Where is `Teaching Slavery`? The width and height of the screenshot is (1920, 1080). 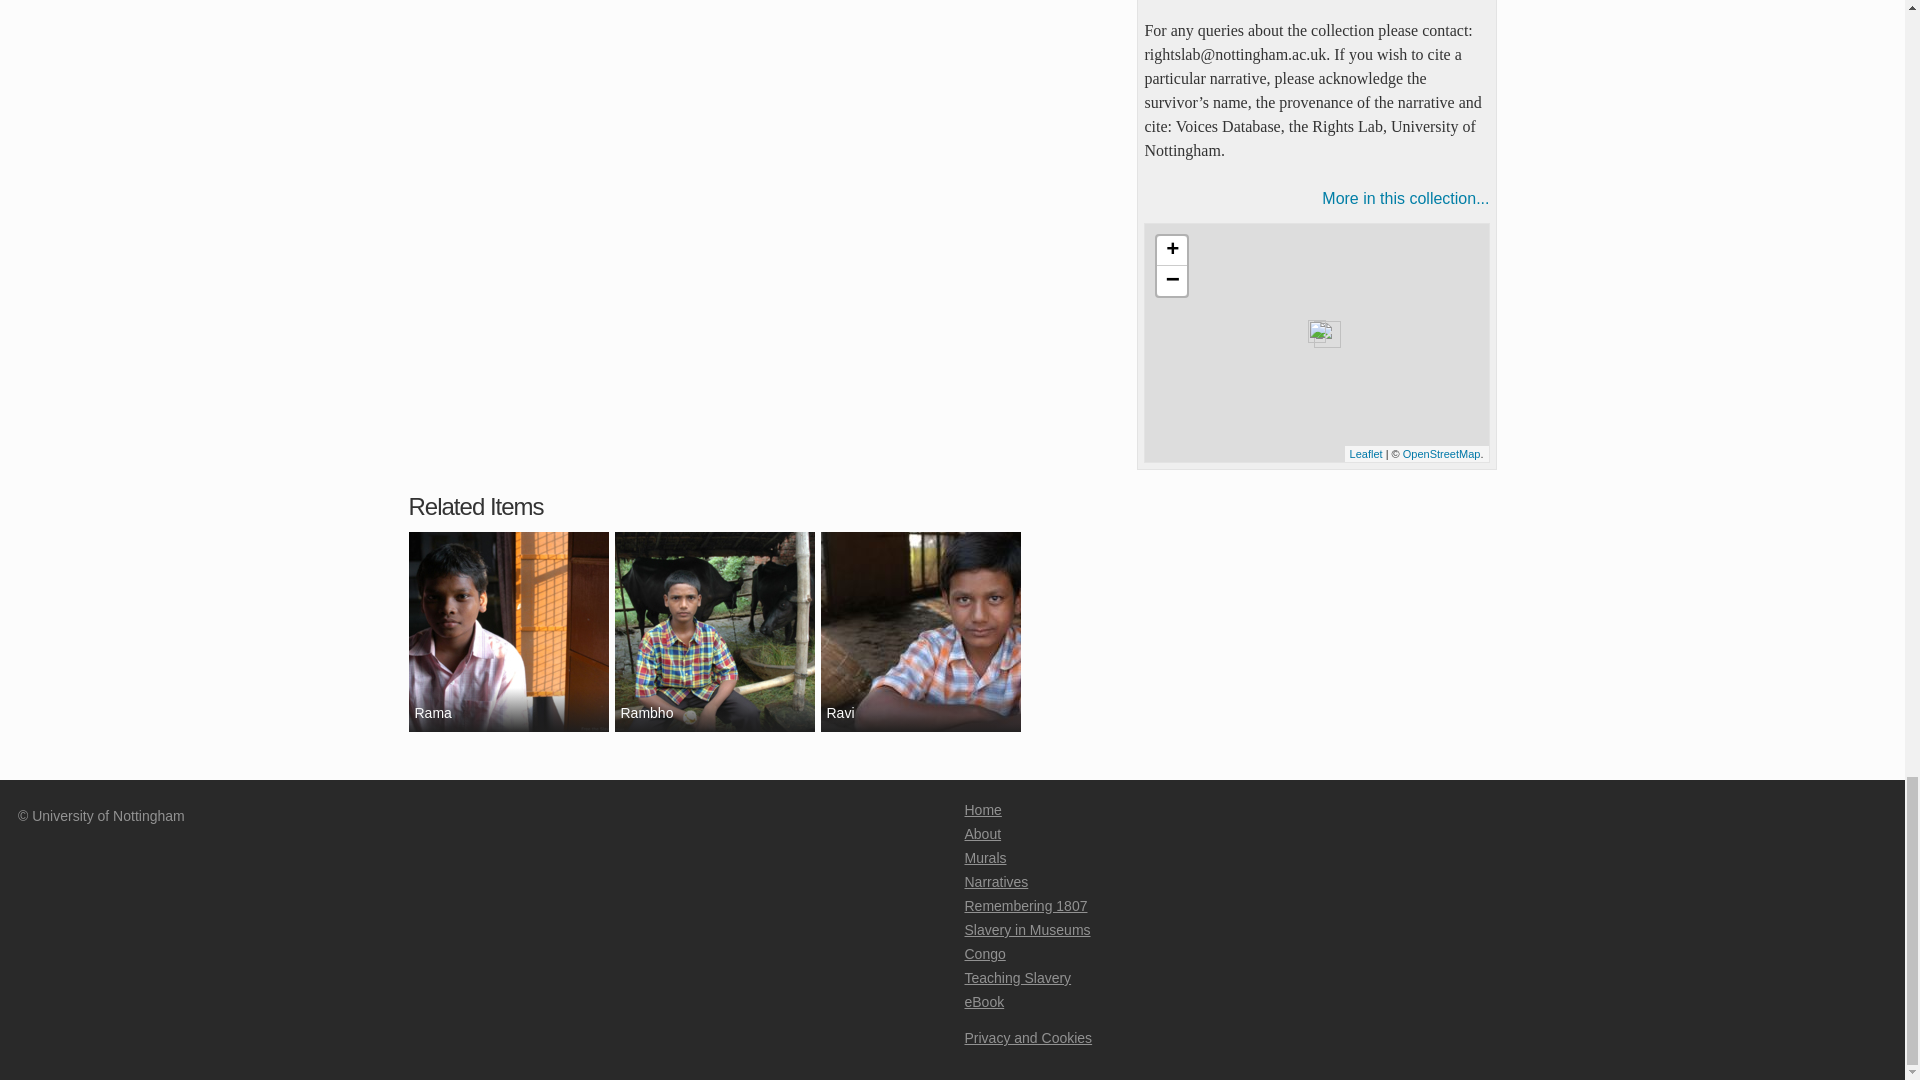
Teaching Slavery is located at coordinates (1017, 978).